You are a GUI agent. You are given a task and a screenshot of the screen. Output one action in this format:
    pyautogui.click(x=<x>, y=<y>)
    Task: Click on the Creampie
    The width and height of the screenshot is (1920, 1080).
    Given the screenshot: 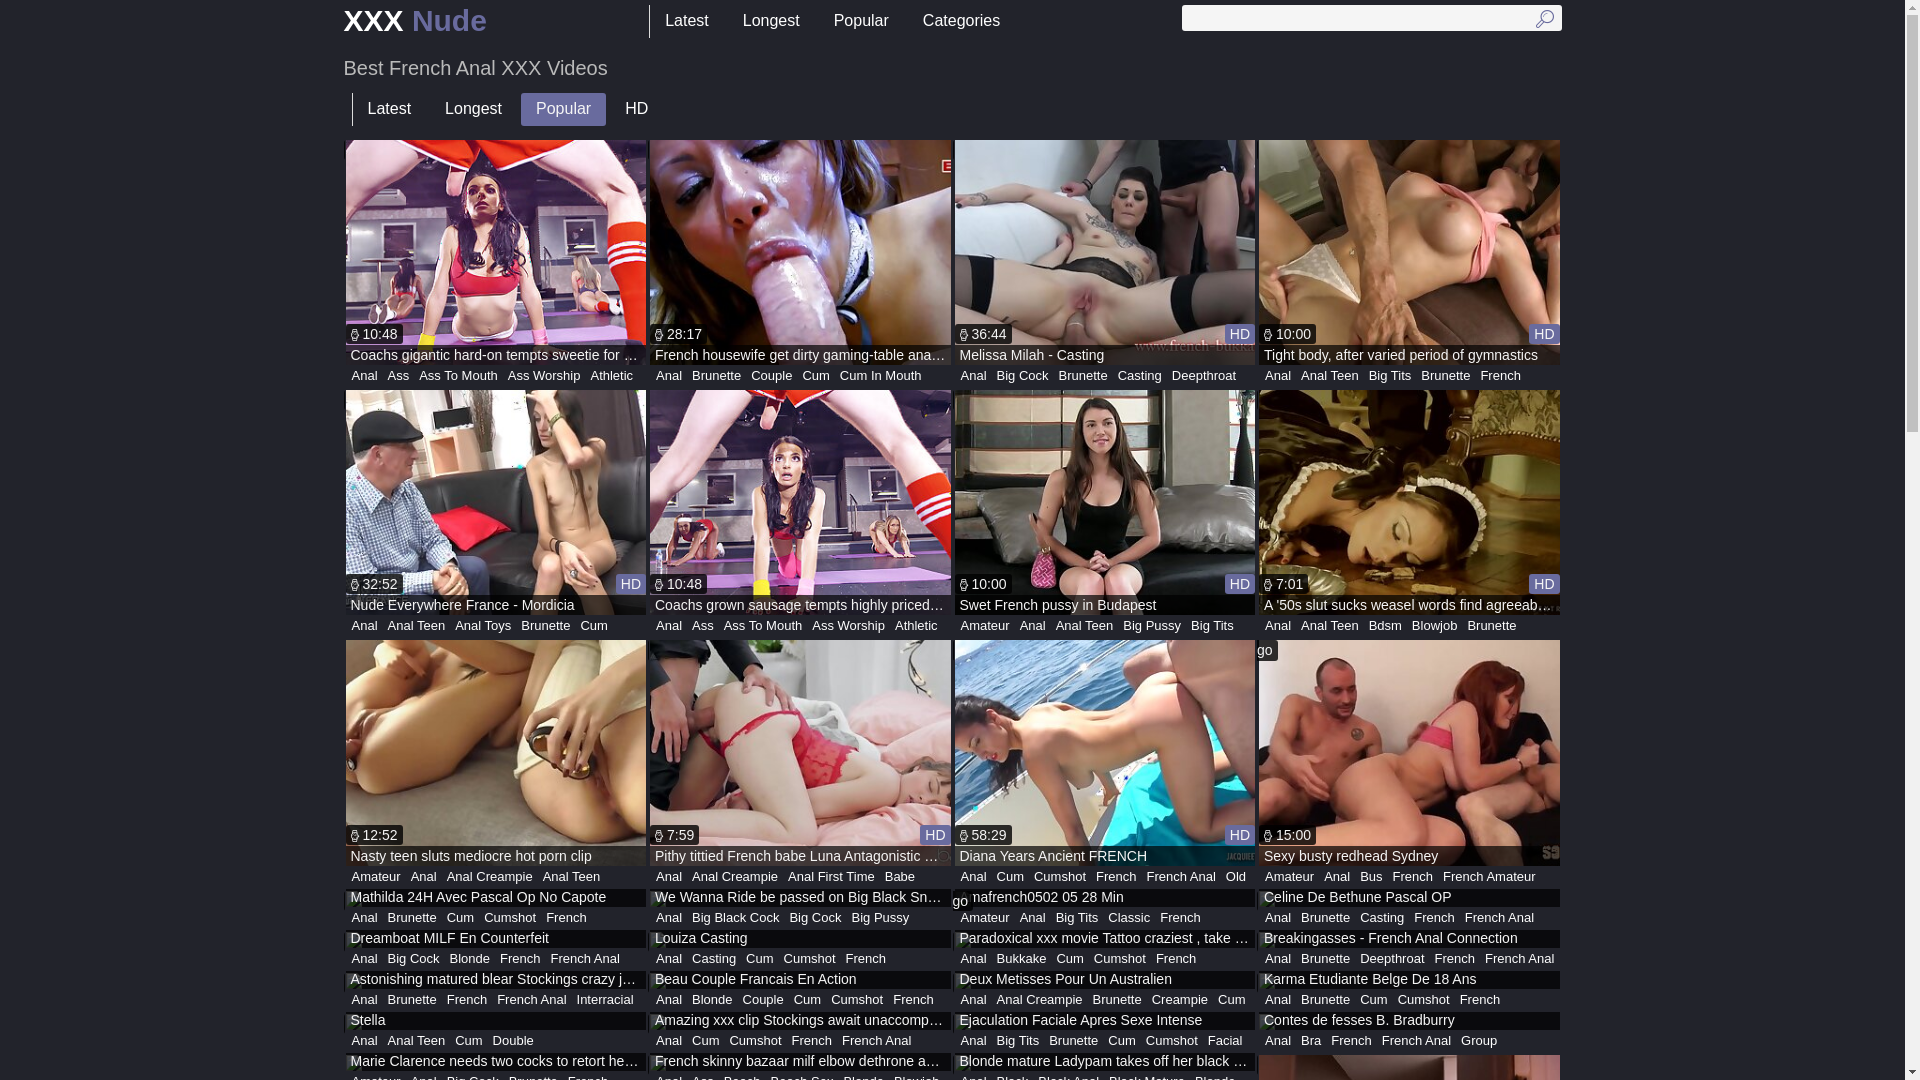 What is the action you would take?
    pyautogui.click(x=1180, y=1000)
    